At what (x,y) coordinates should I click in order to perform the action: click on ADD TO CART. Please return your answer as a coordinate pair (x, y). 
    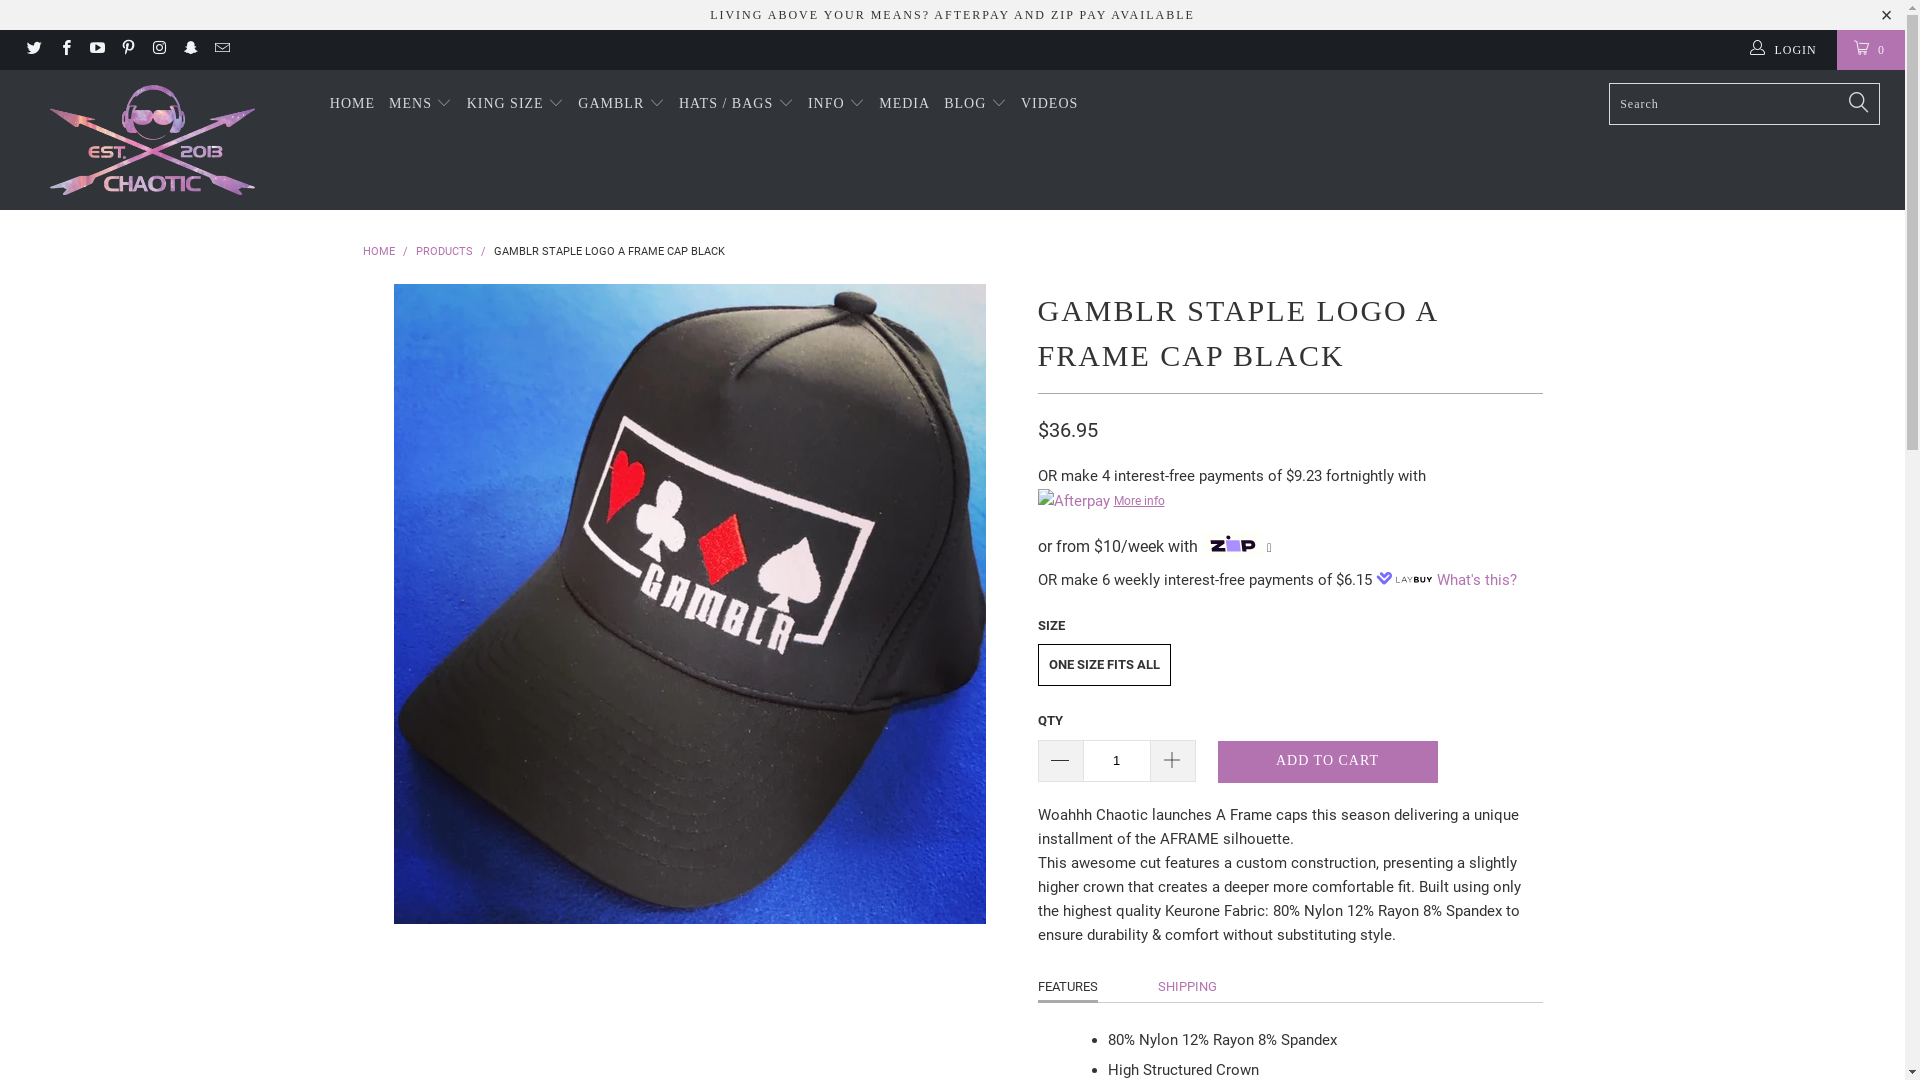
    Looking at the image, I should click on (1328, 762).